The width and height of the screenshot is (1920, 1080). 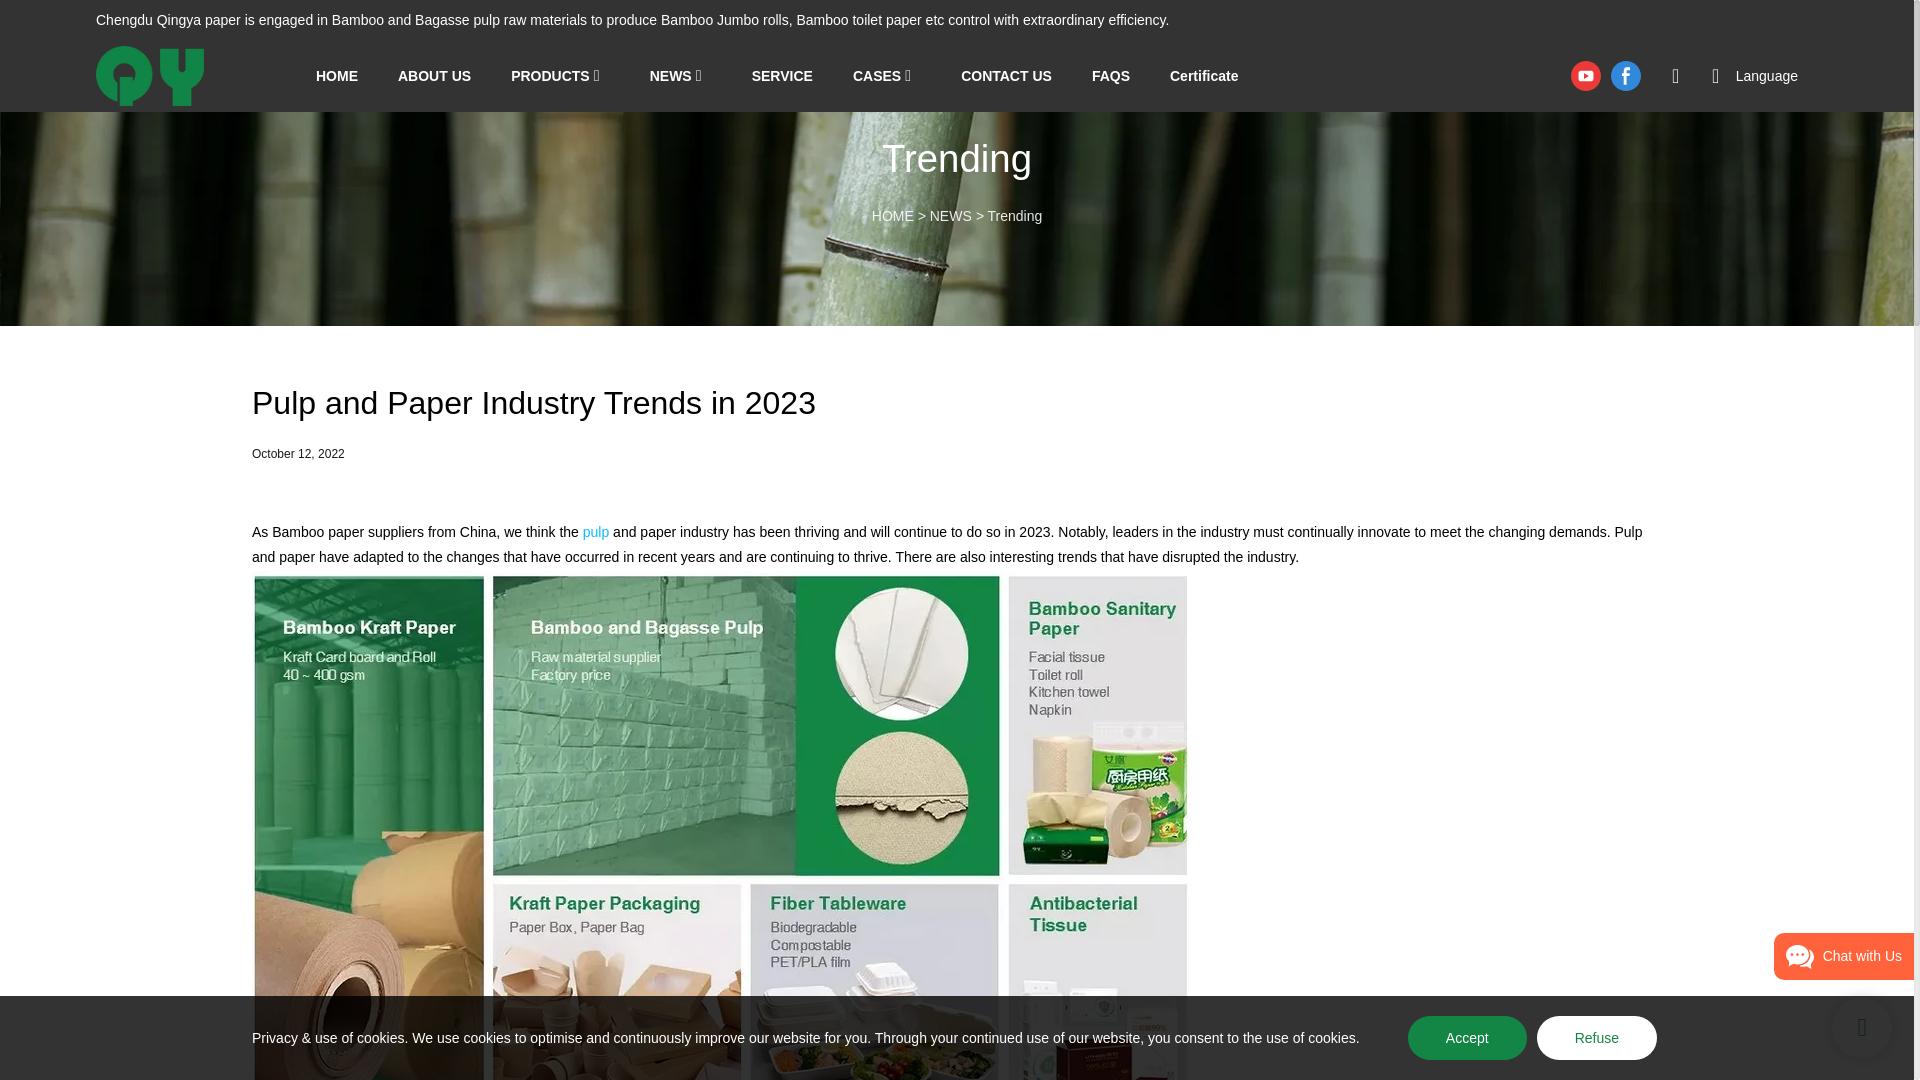 What do you see at coordinates (434, 76) in the screenshot?
I see `ABOUT US` at bounding box center [434, 76].